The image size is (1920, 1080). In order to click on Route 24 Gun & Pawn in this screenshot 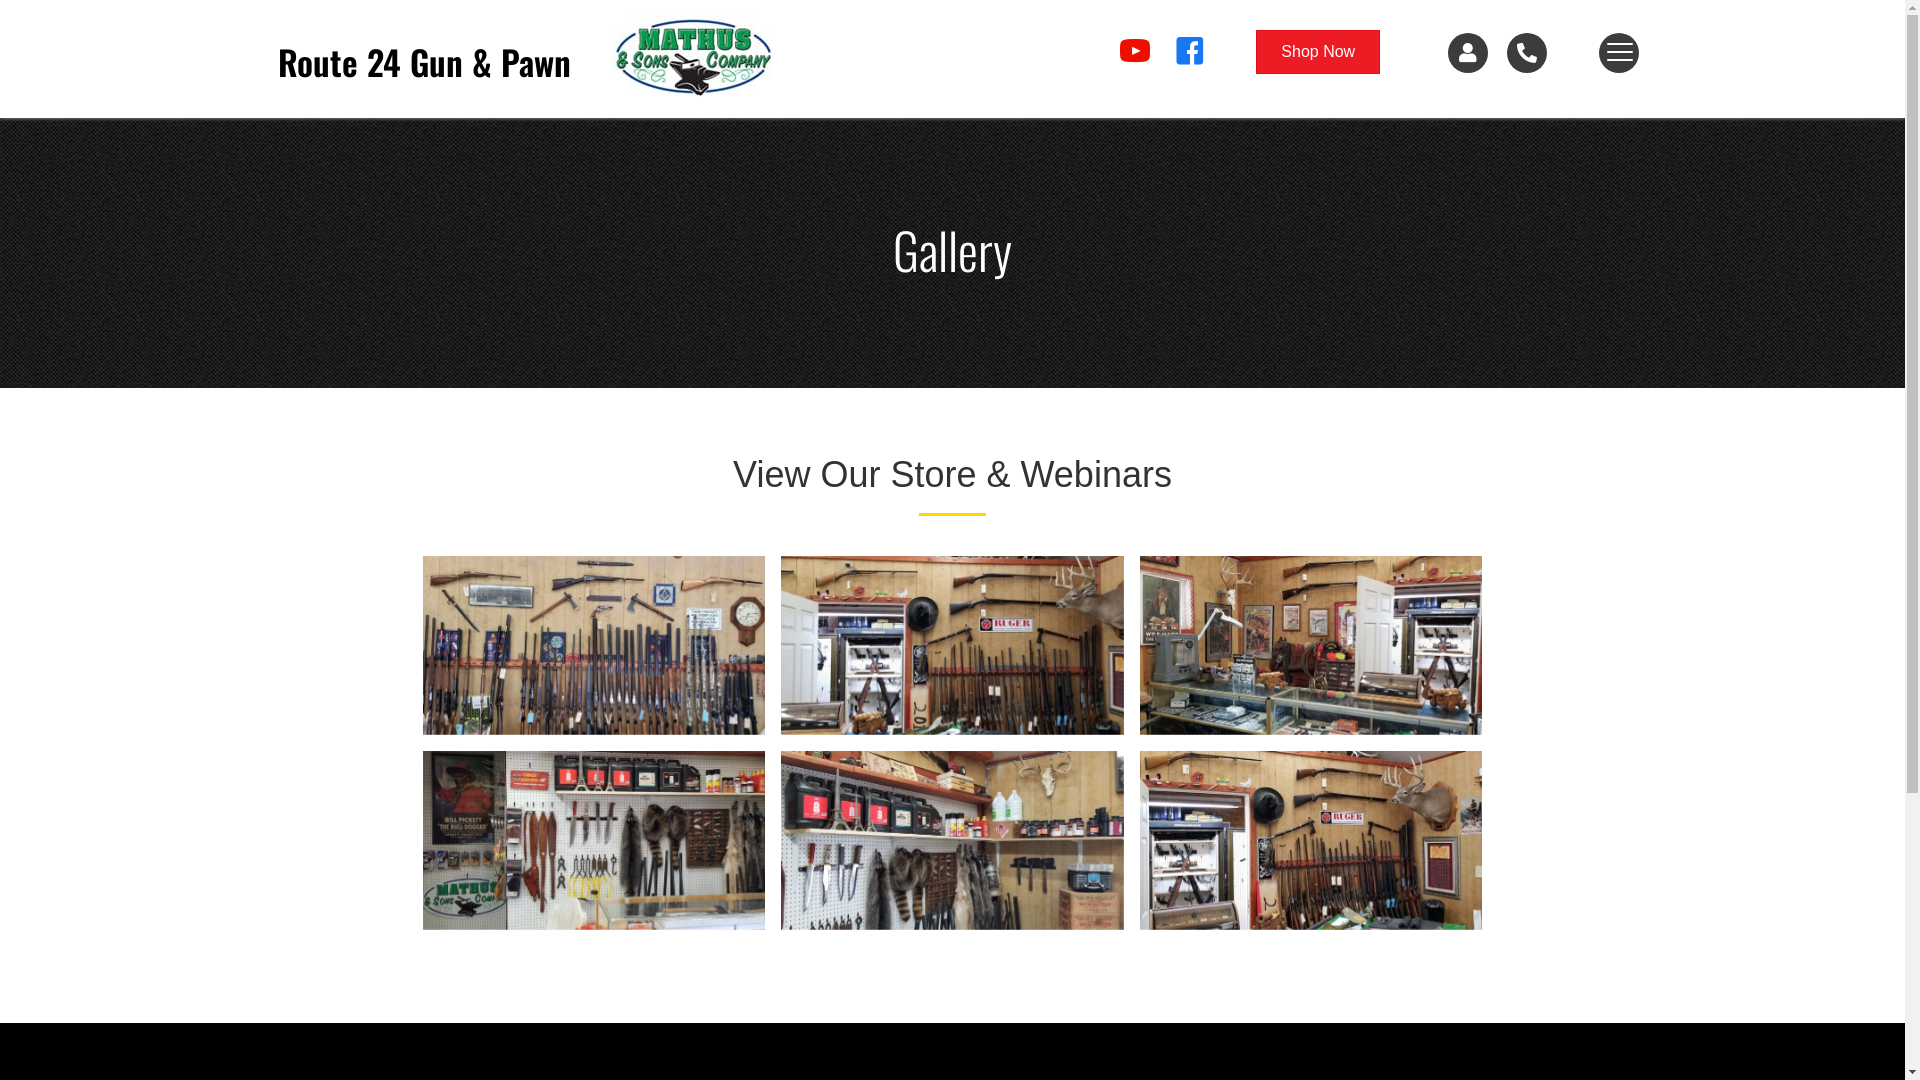, I will do `click(952, 646)`.